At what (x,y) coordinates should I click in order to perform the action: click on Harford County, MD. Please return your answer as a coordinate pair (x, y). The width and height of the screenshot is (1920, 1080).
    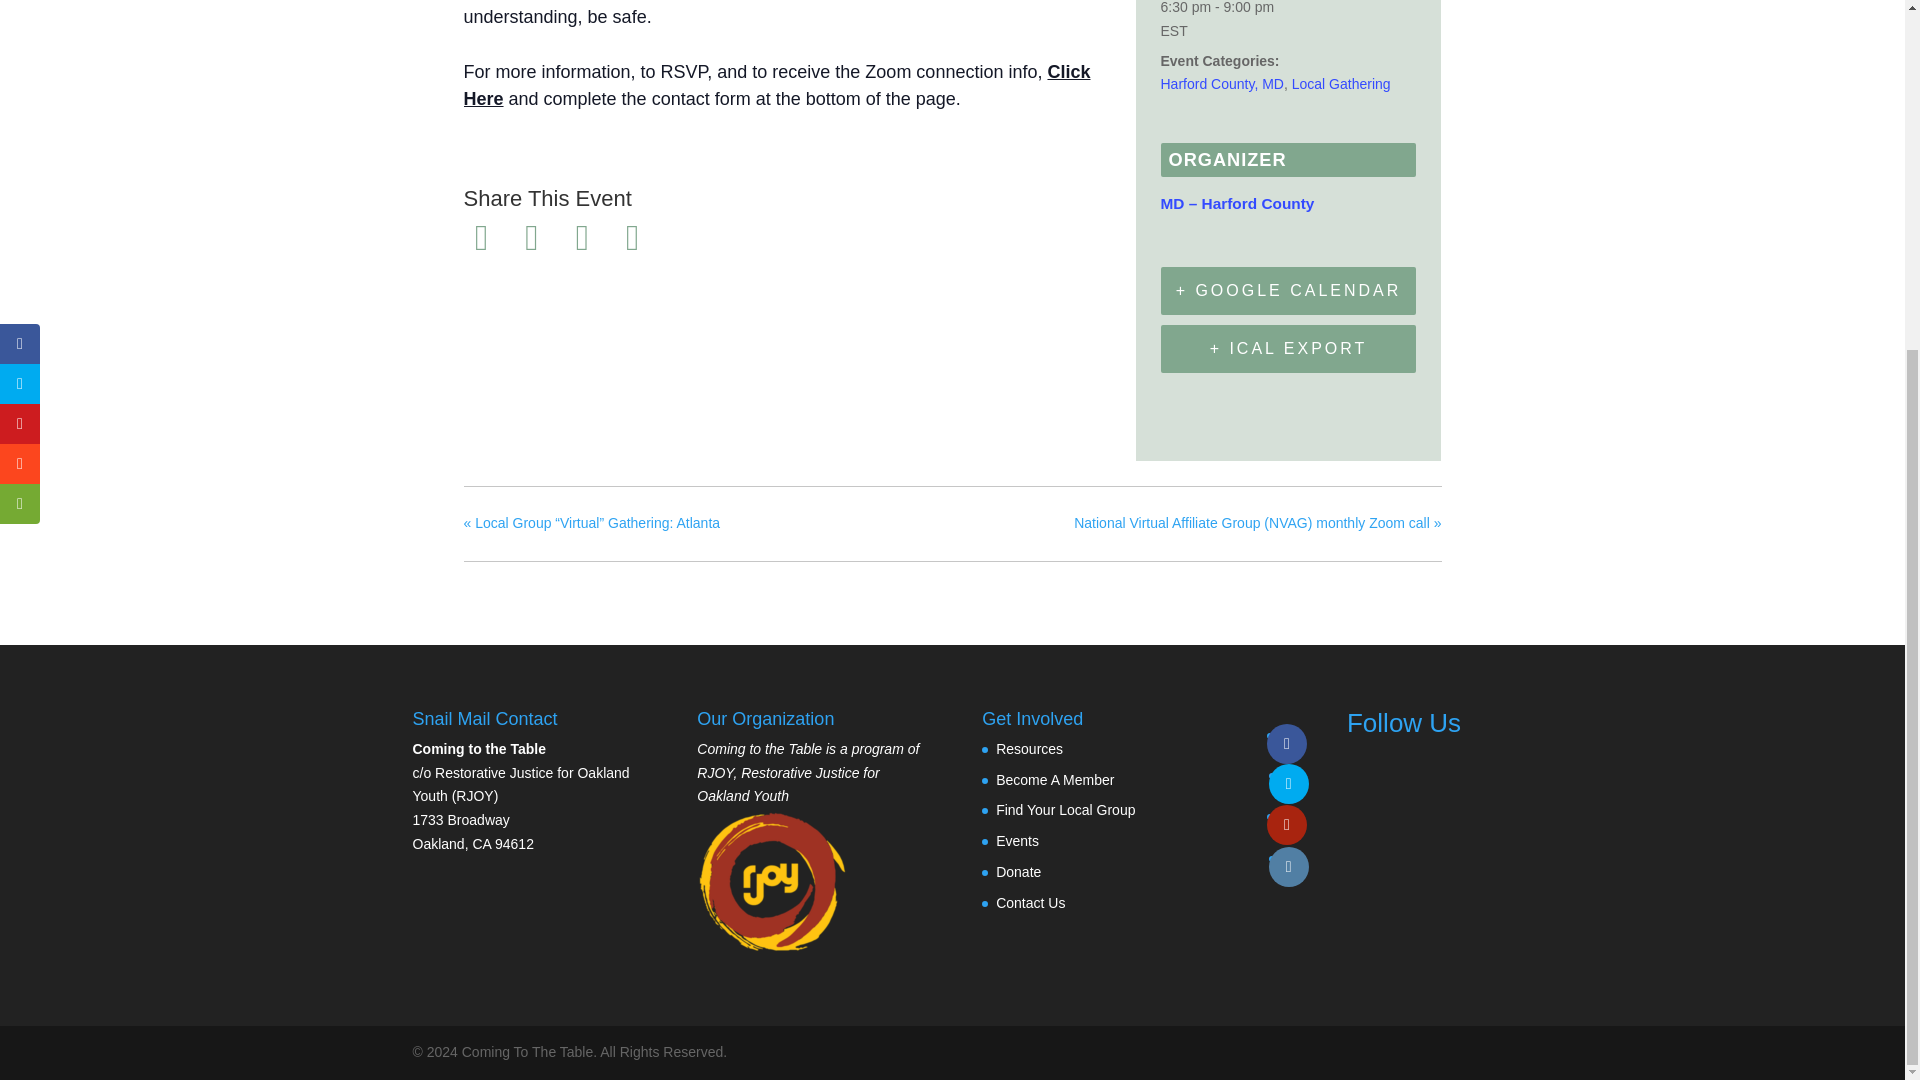
    Looking at the image, I should click on (1220, 83).